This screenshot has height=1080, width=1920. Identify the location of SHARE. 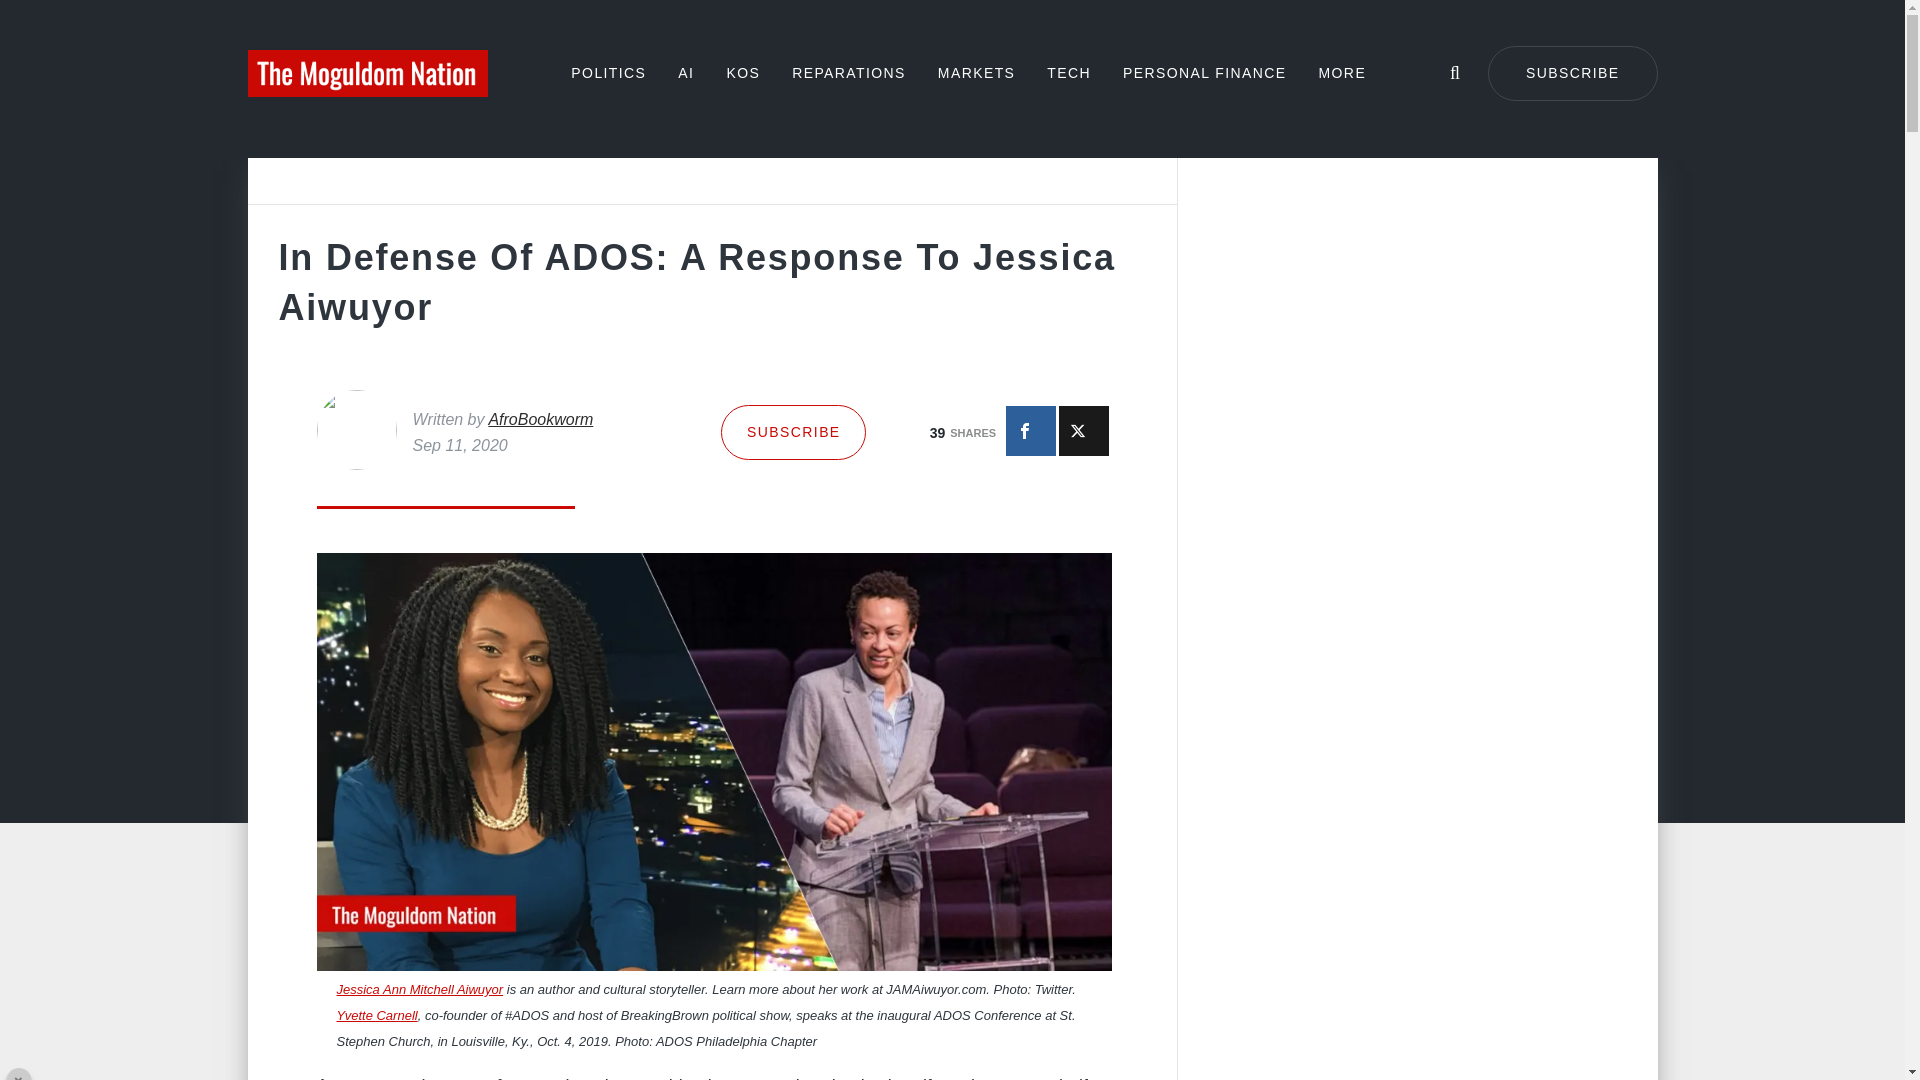
(1031, 430).